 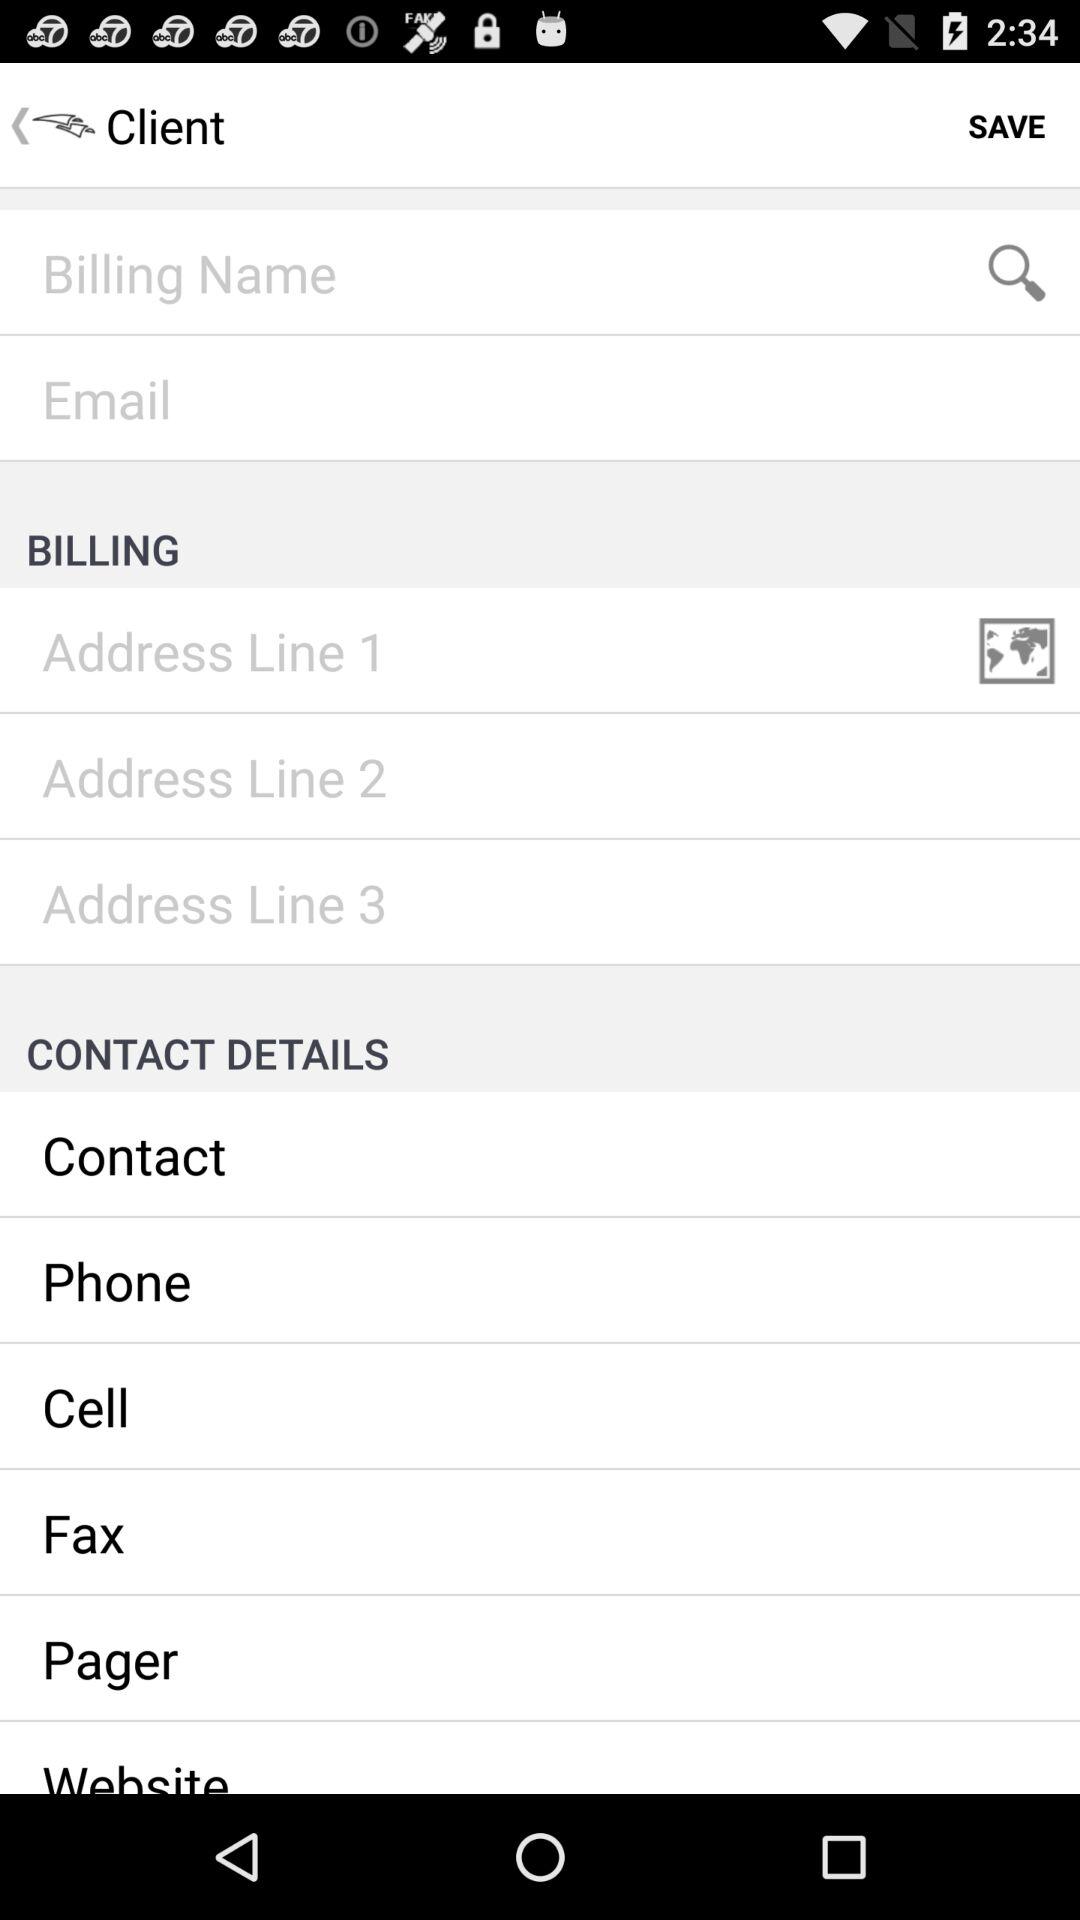 I want to click on click to enter your website information, so click(x=540, y=1758).